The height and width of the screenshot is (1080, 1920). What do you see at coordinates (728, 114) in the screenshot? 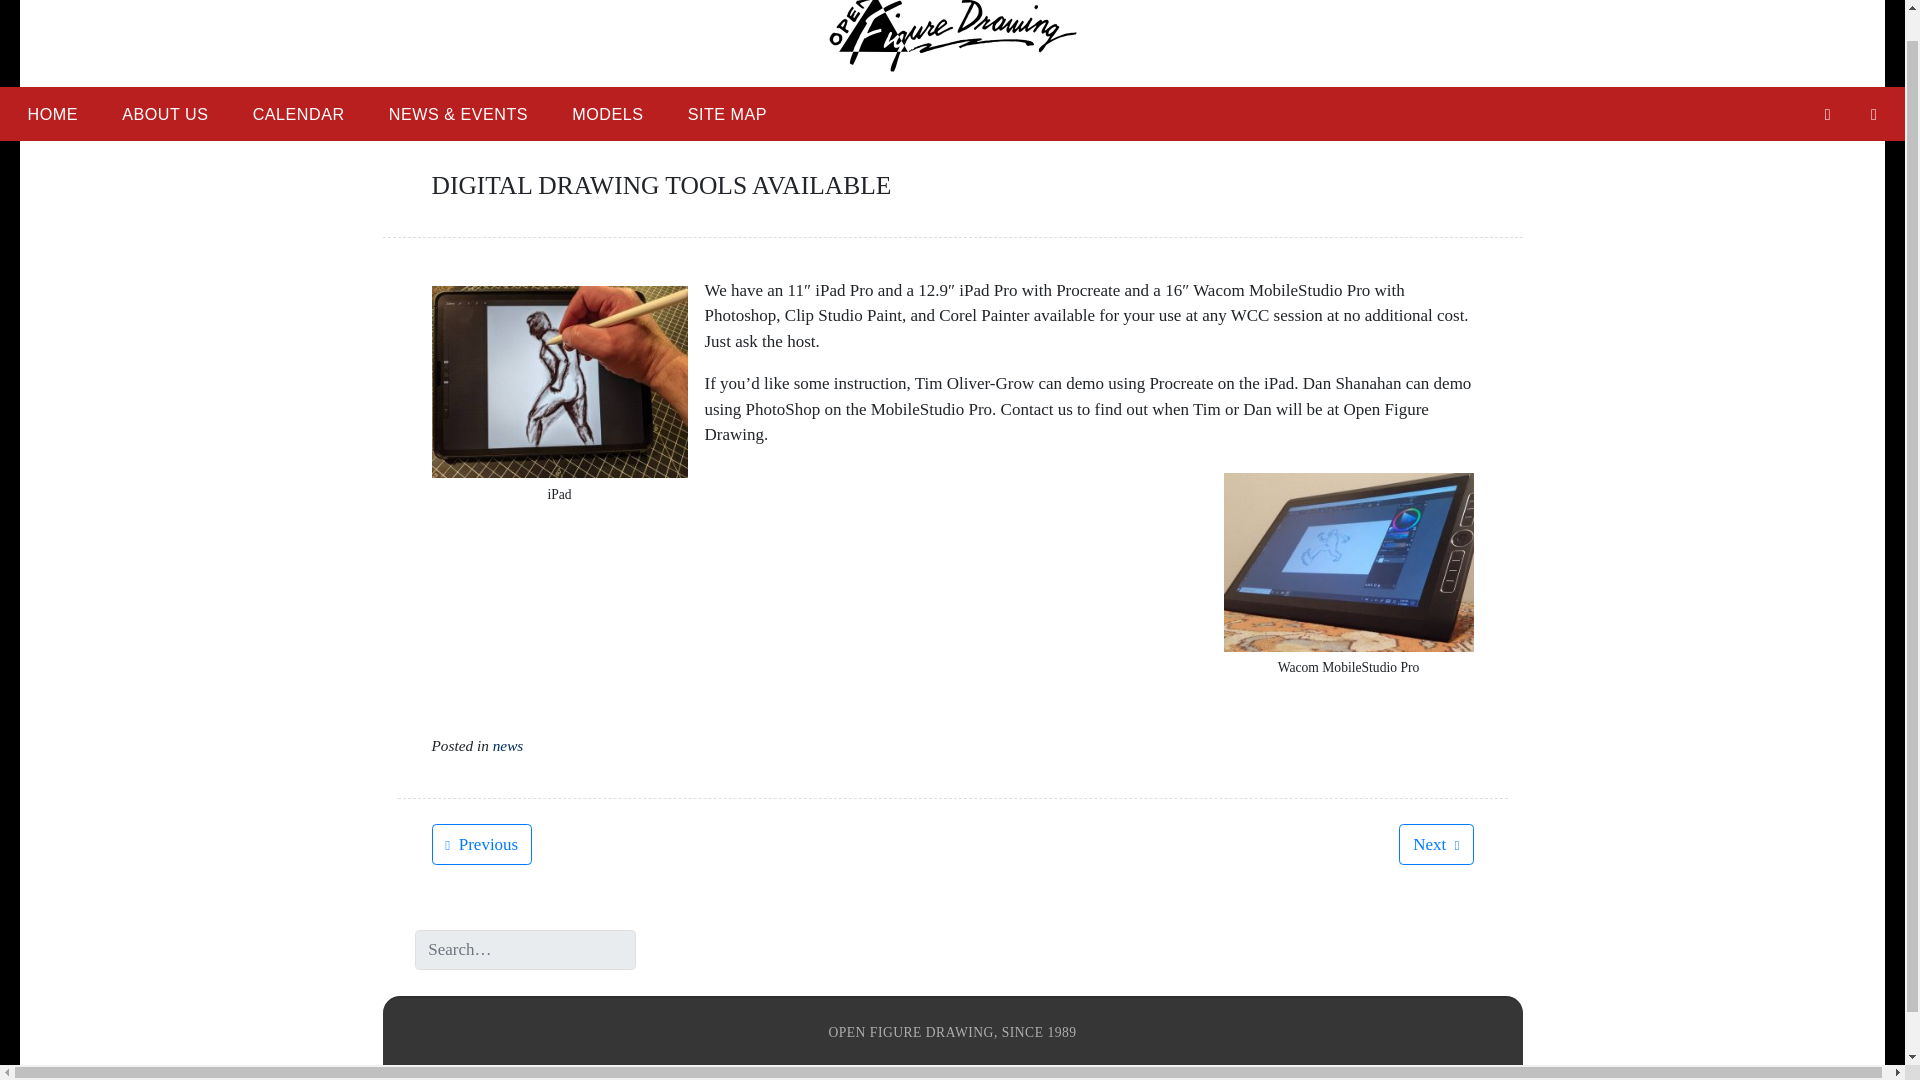
I see `SITE MAP` at bounding box center [728, 114].